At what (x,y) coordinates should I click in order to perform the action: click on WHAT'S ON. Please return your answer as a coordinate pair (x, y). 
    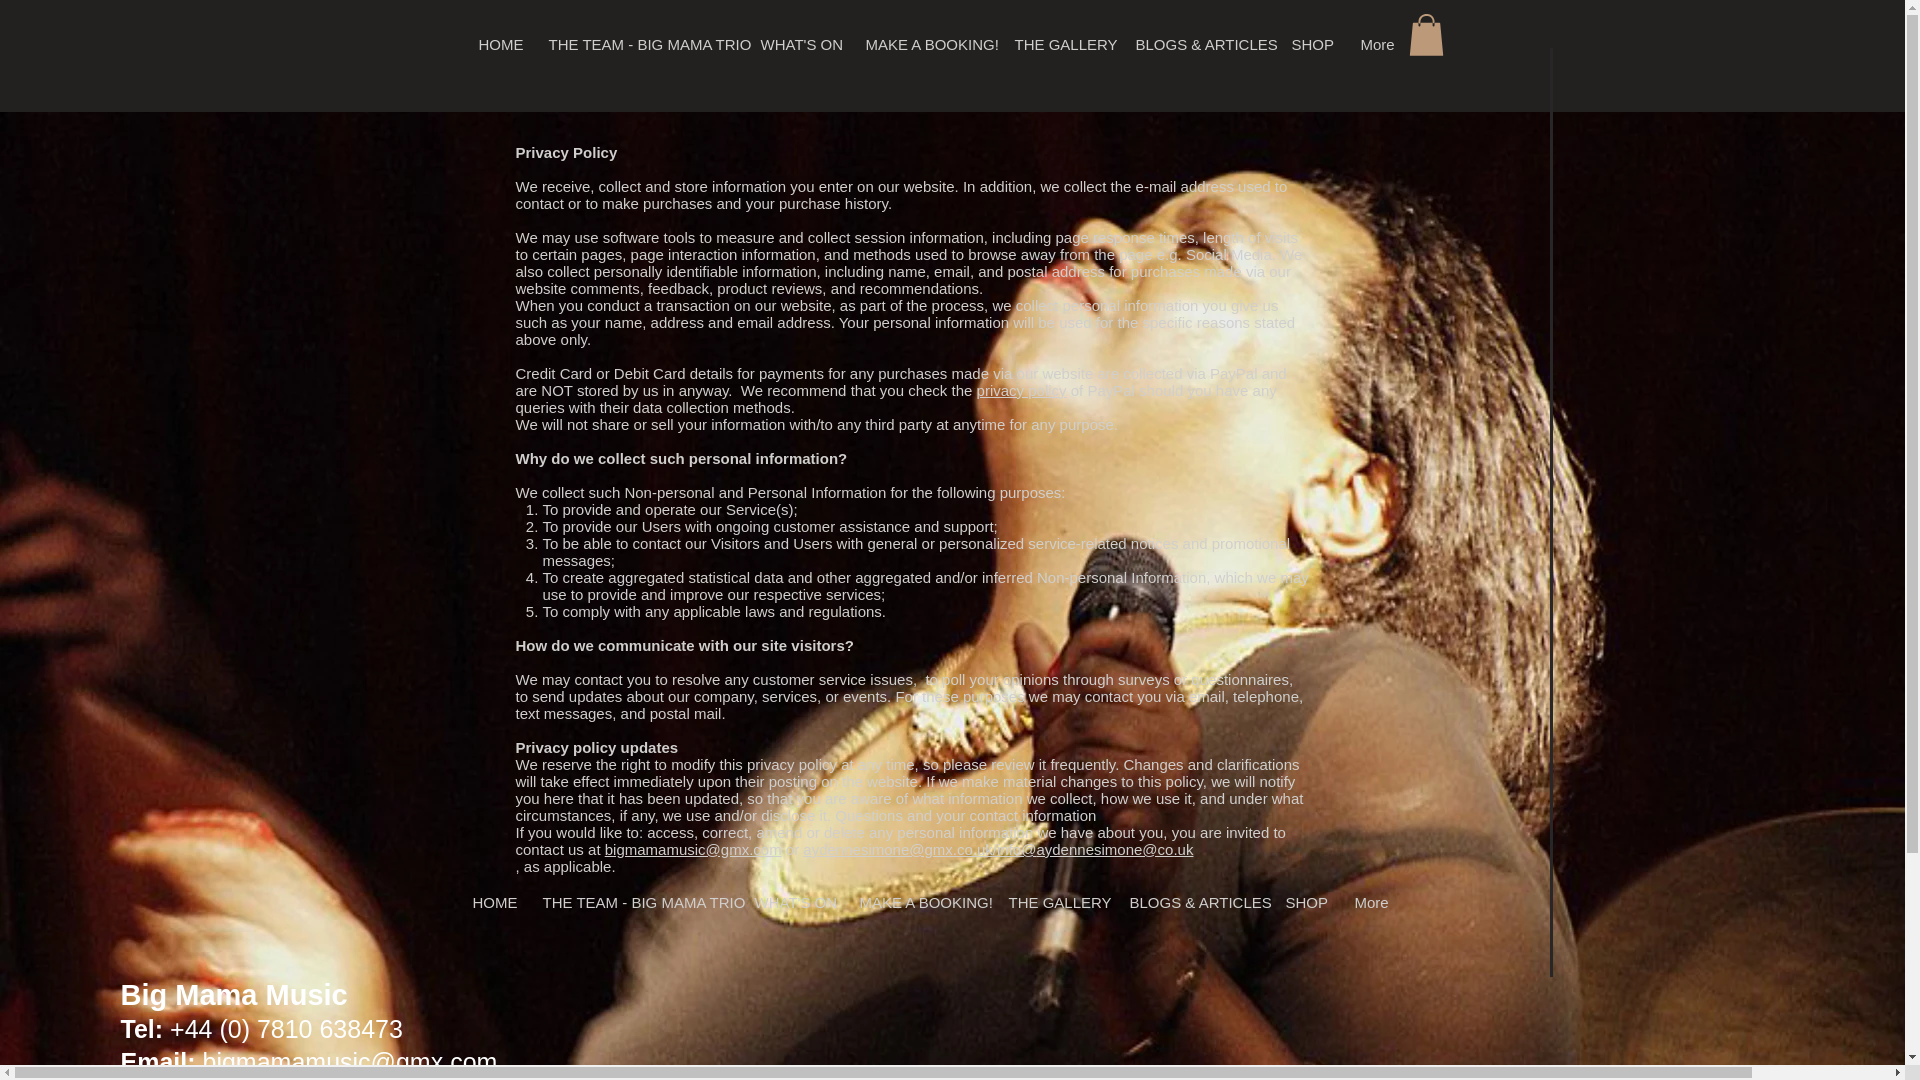
    Looking at the image, I should click on (796, 45).